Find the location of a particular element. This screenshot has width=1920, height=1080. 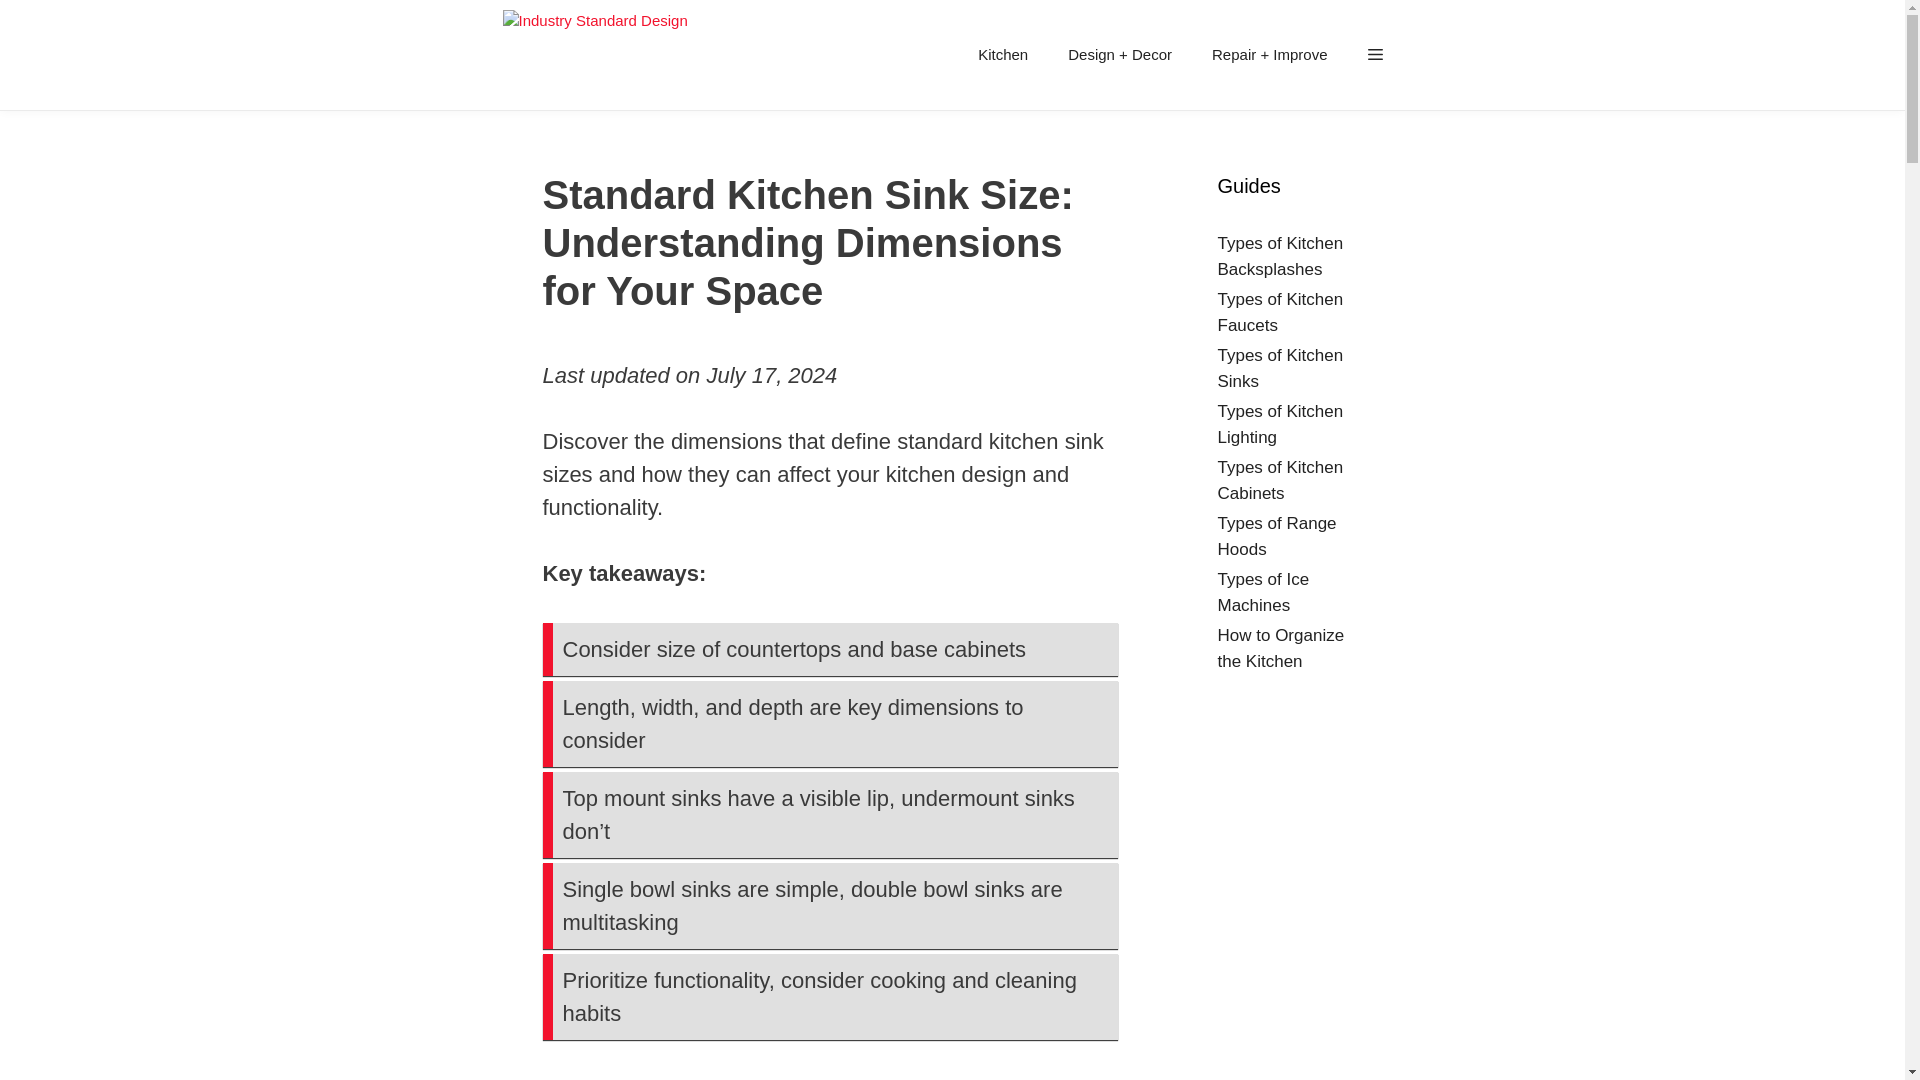

Types of Kitchen Sinks is located at coordinates (1280, 368).